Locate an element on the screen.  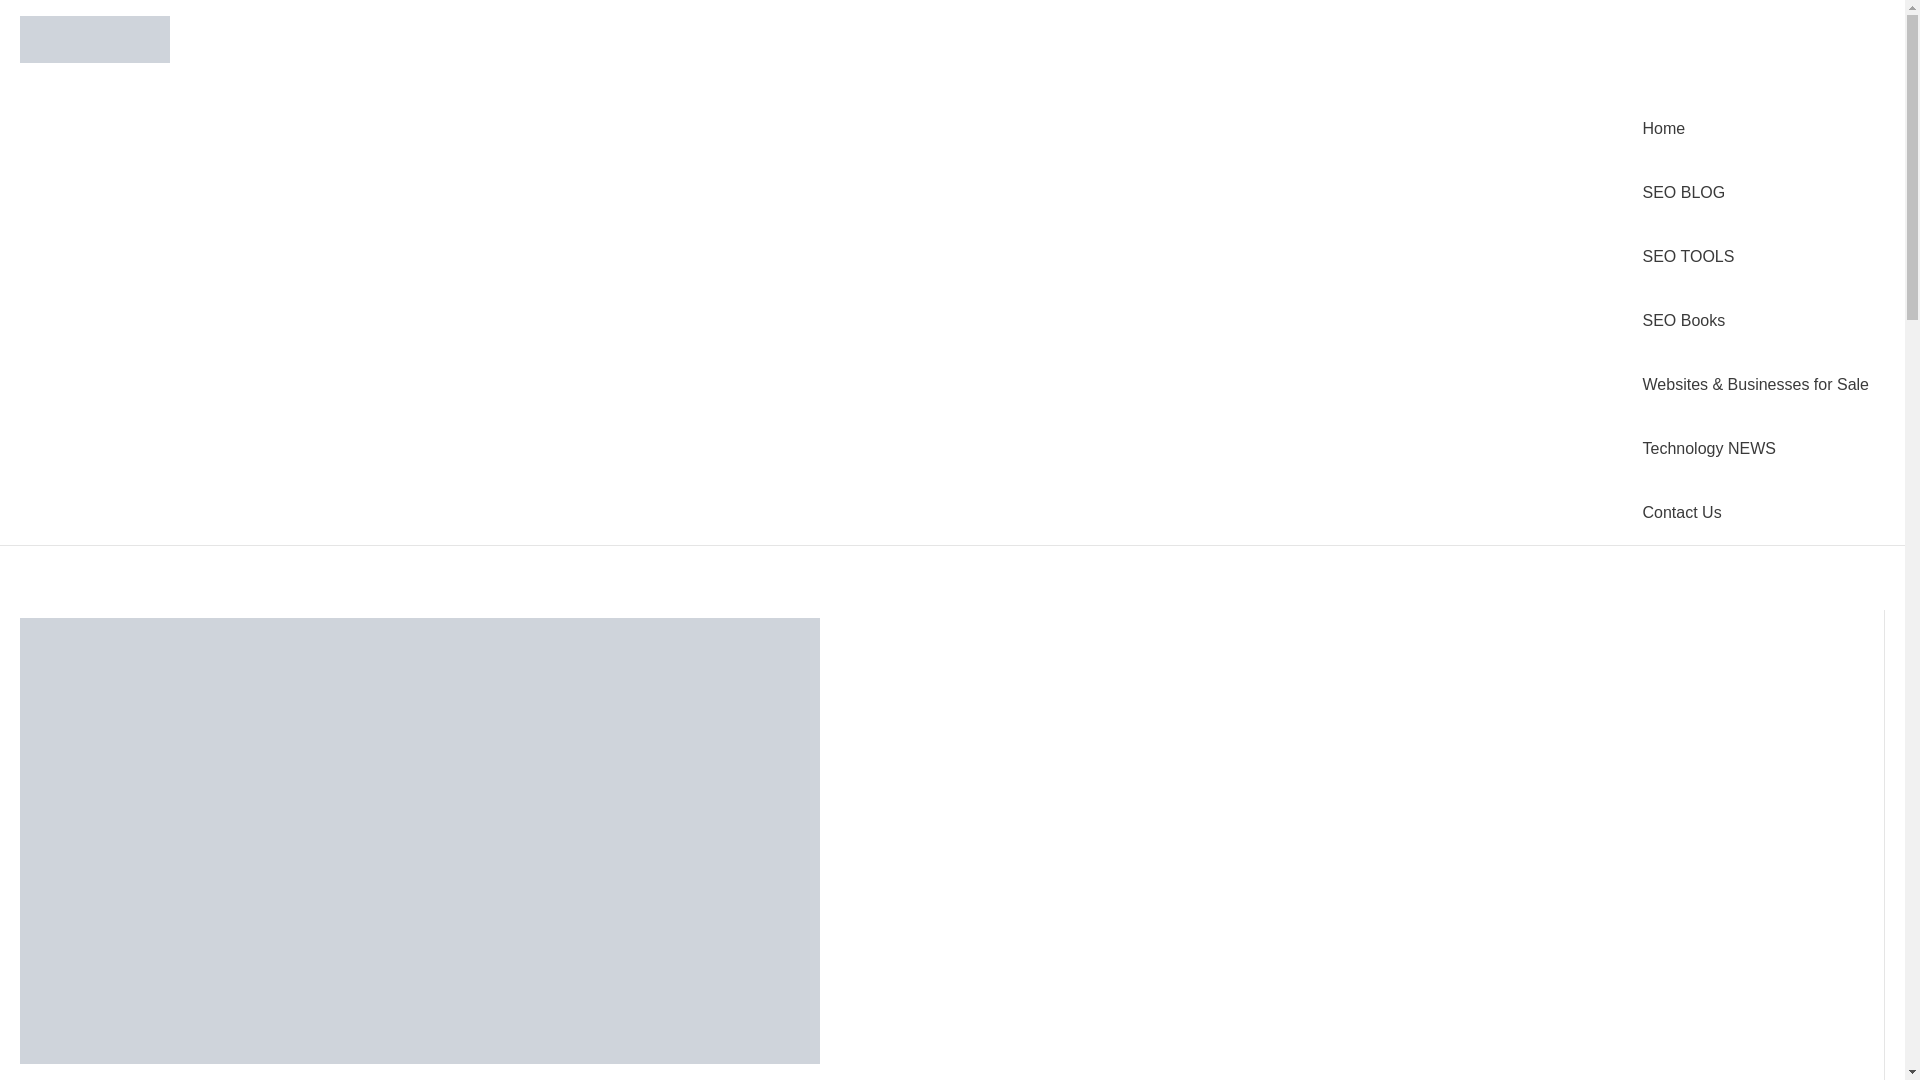
SEO BLOG is located at coordinates (1756, 192).